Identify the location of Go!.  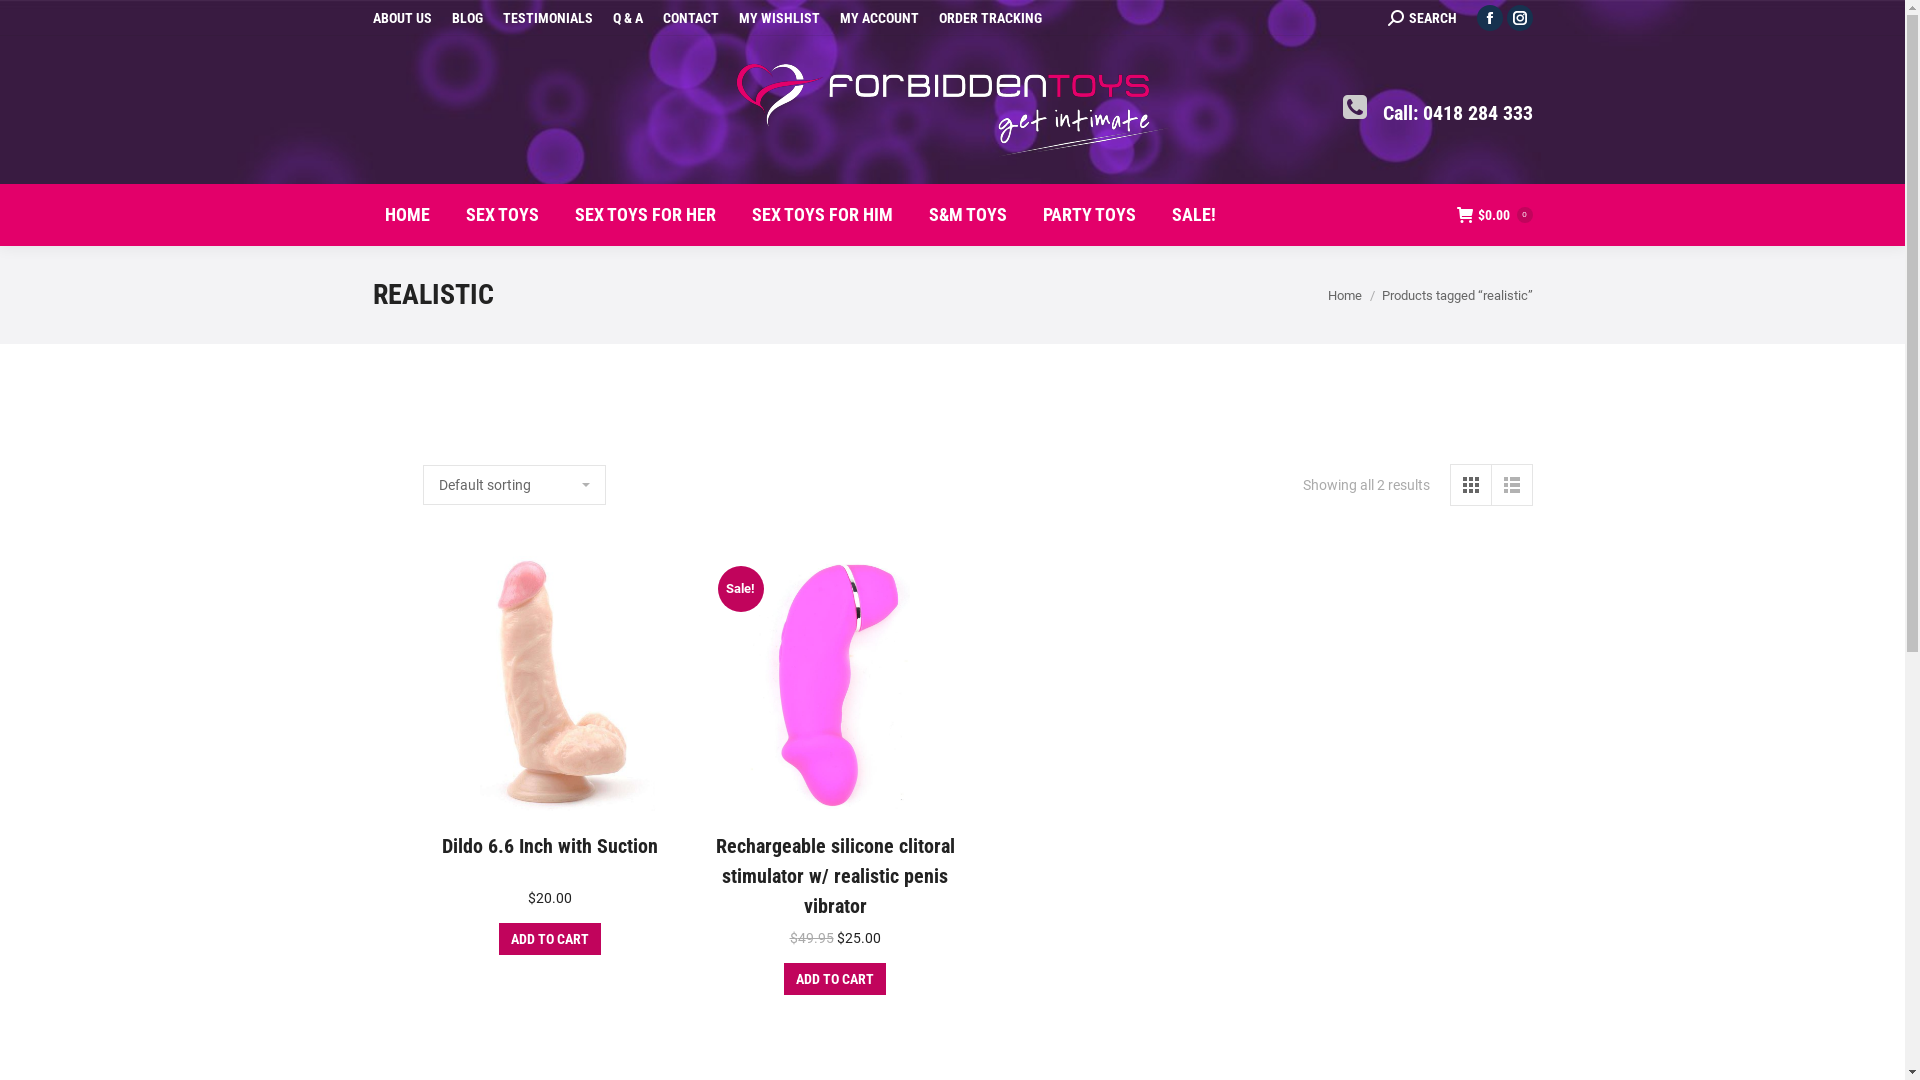
(30, 20).